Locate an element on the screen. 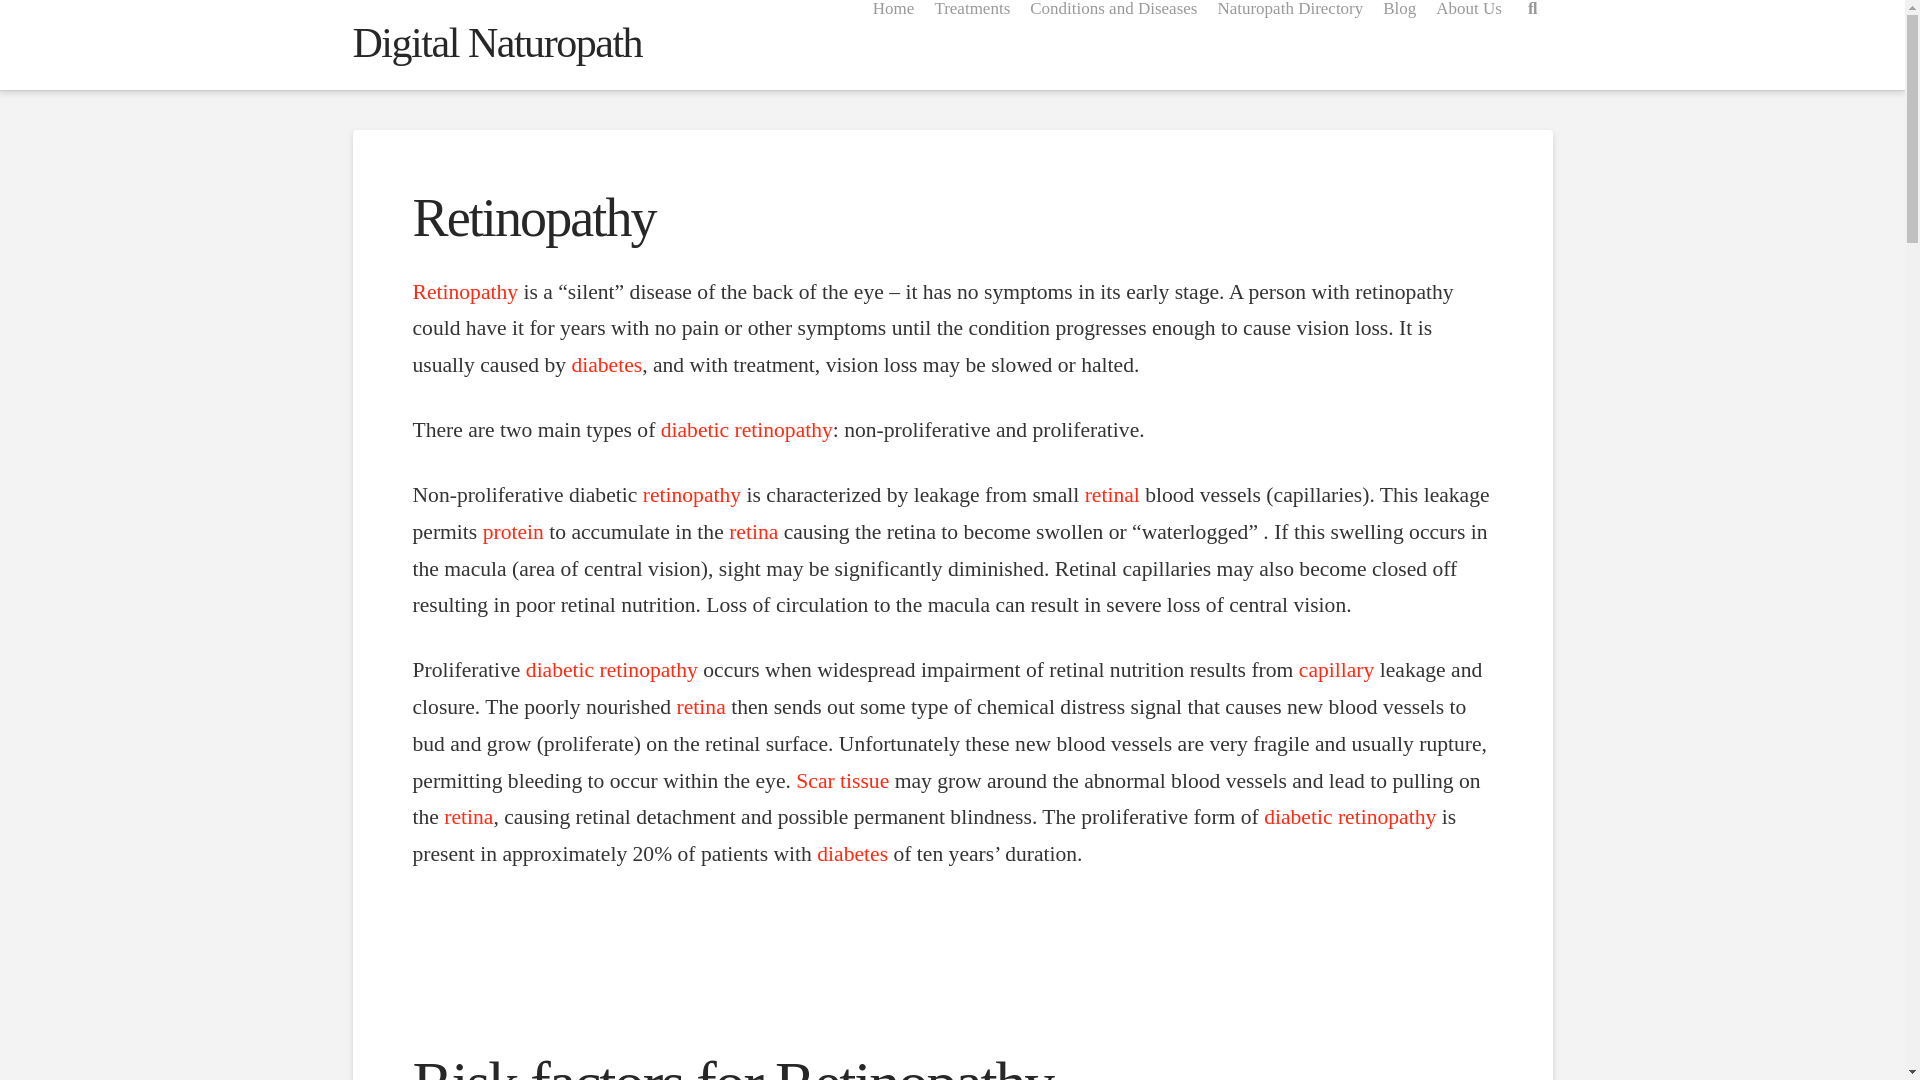  retina is located at coordinates (701, 707).